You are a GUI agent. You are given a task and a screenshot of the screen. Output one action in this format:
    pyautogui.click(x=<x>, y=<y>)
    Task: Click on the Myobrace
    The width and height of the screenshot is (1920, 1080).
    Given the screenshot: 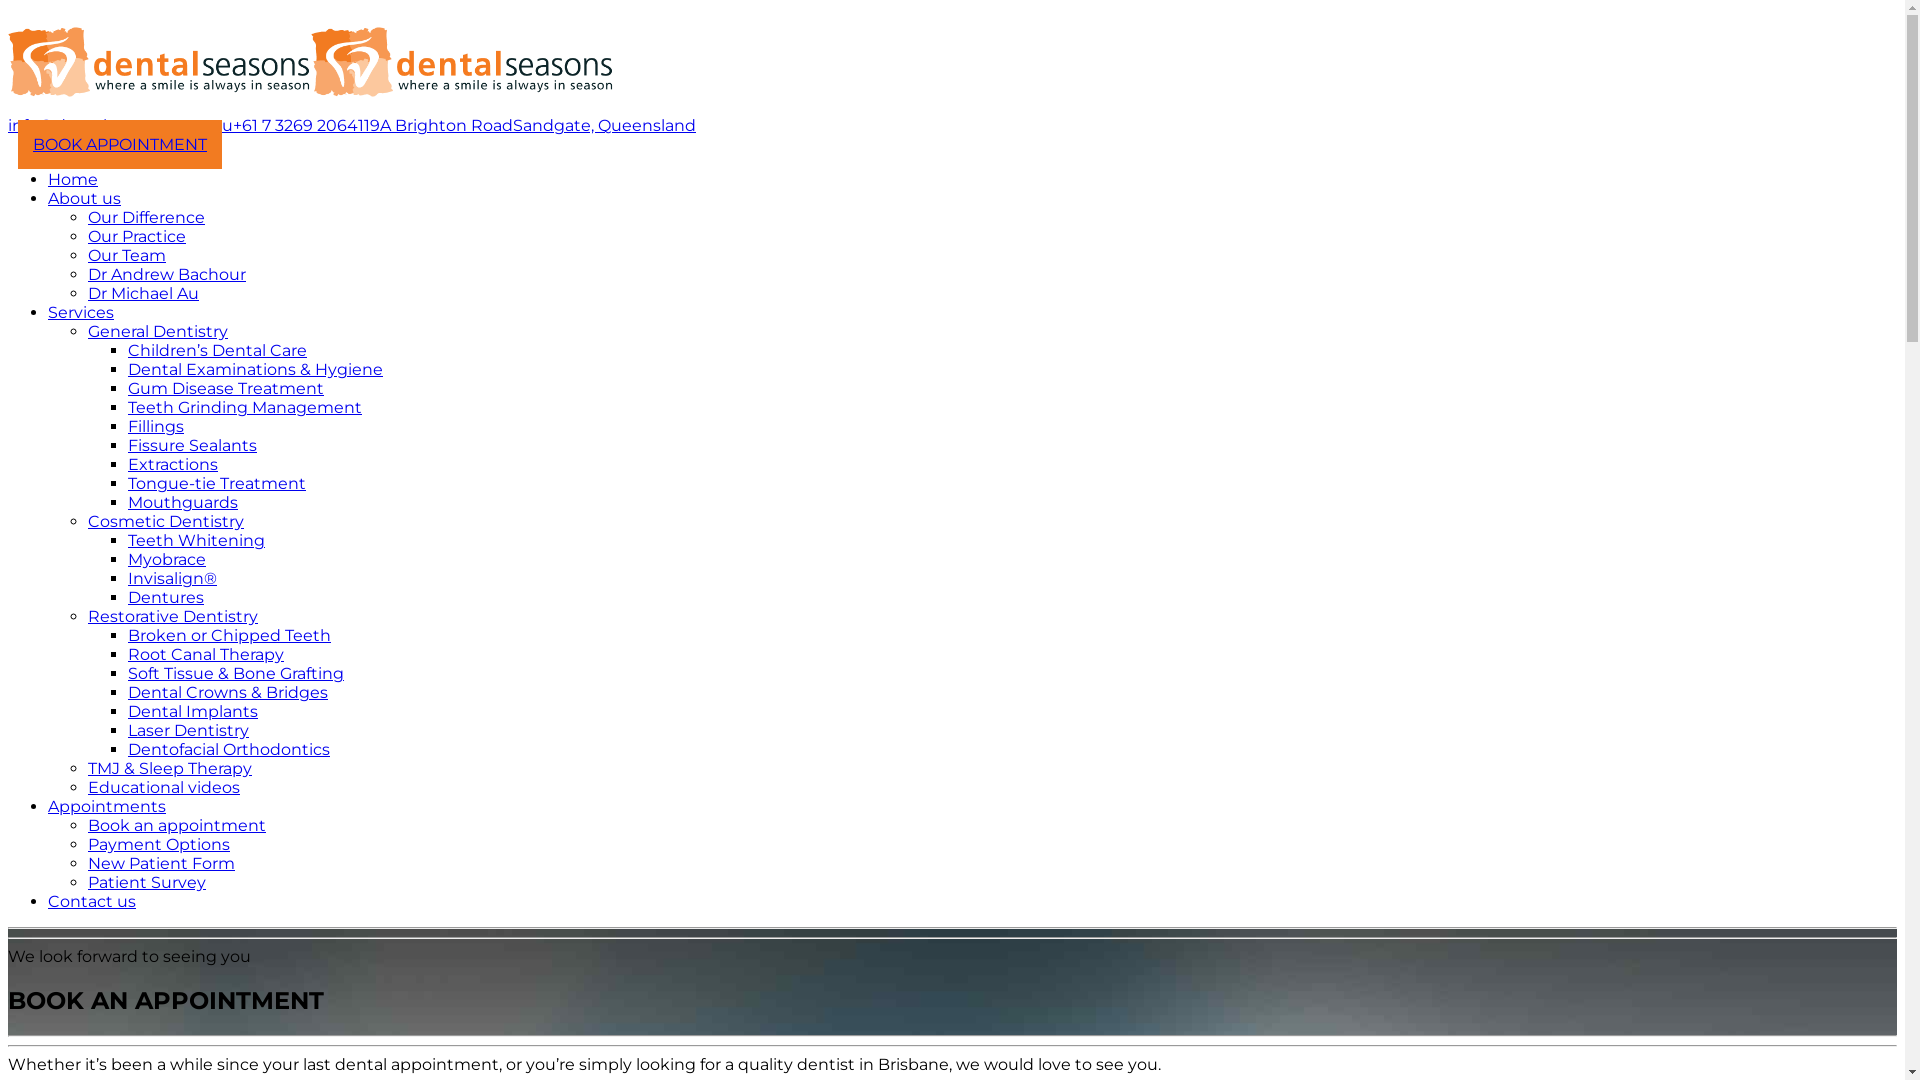 What is the action you would take?
    pyautogui.click(x=167, y=560)
    